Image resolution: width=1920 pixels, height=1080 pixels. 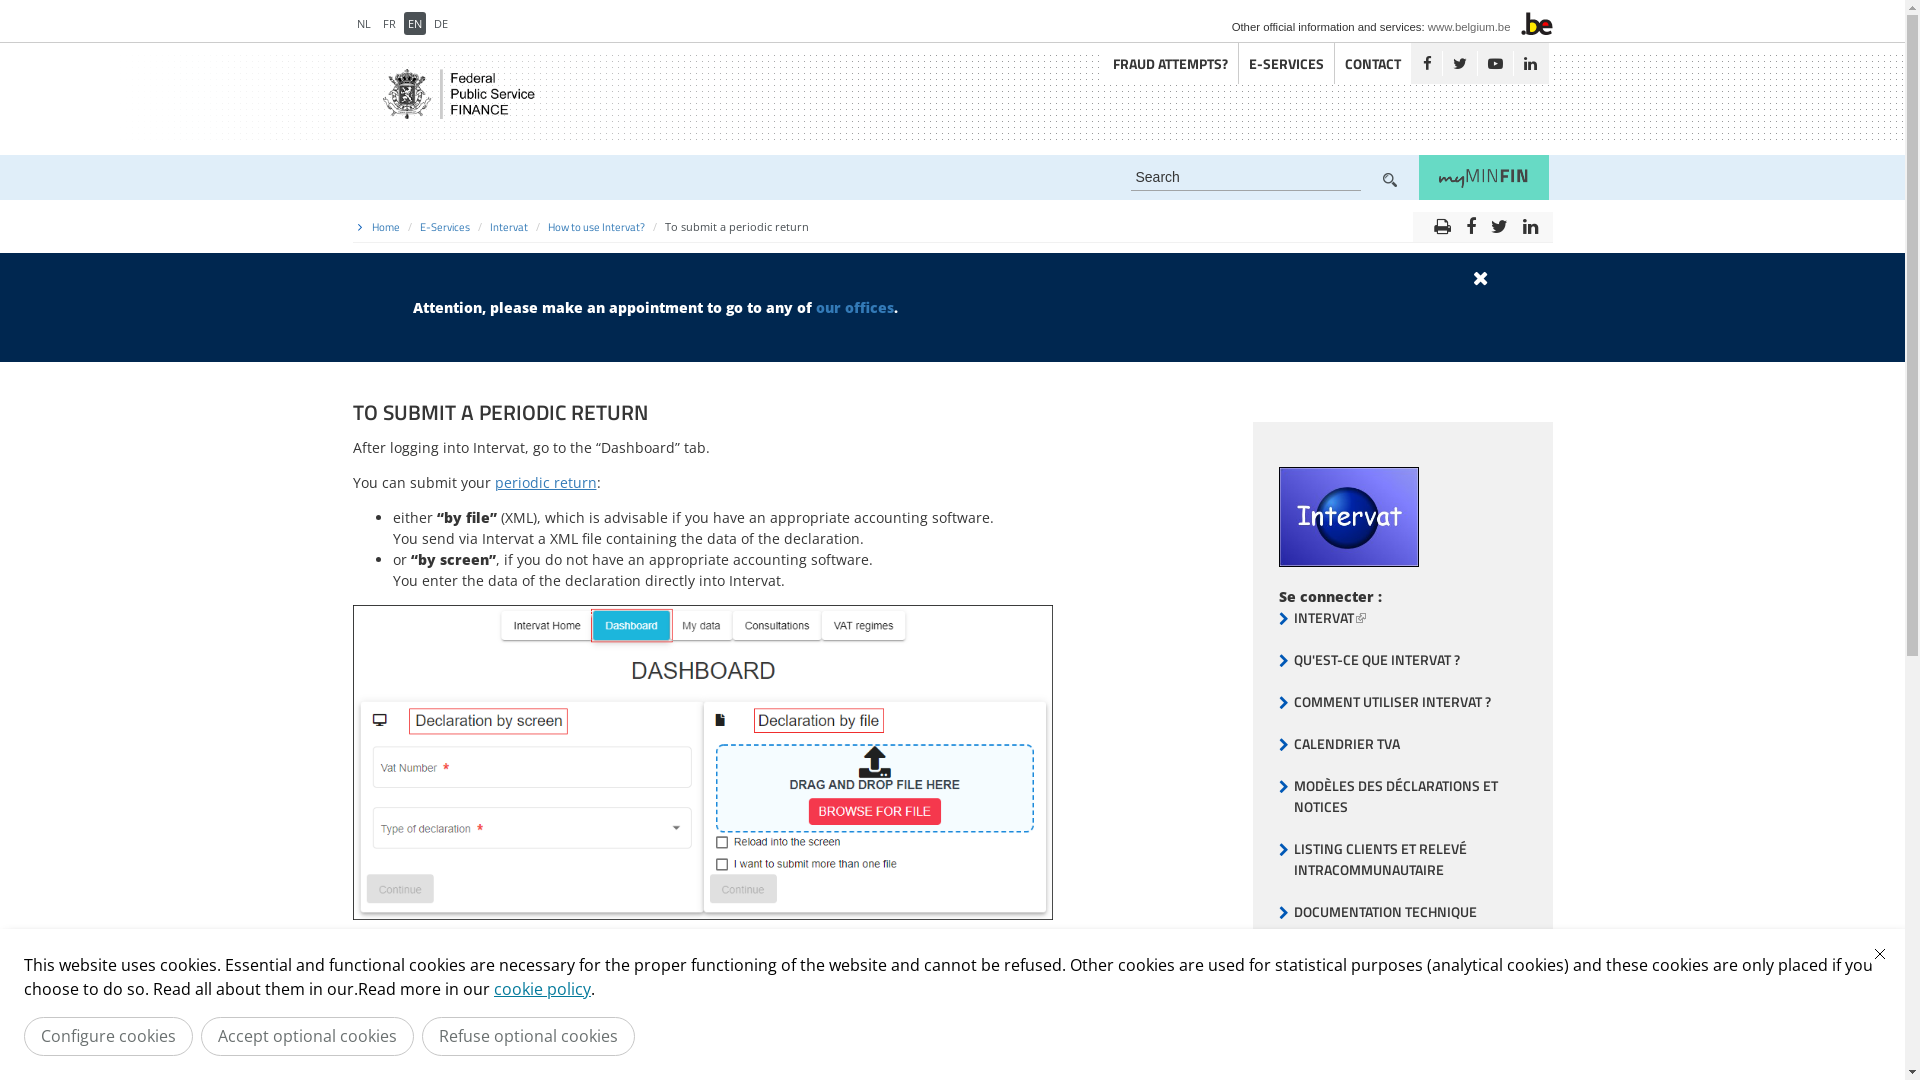 I want to click on (This hyperlink opens a new window), so click(x=1348, y=562).